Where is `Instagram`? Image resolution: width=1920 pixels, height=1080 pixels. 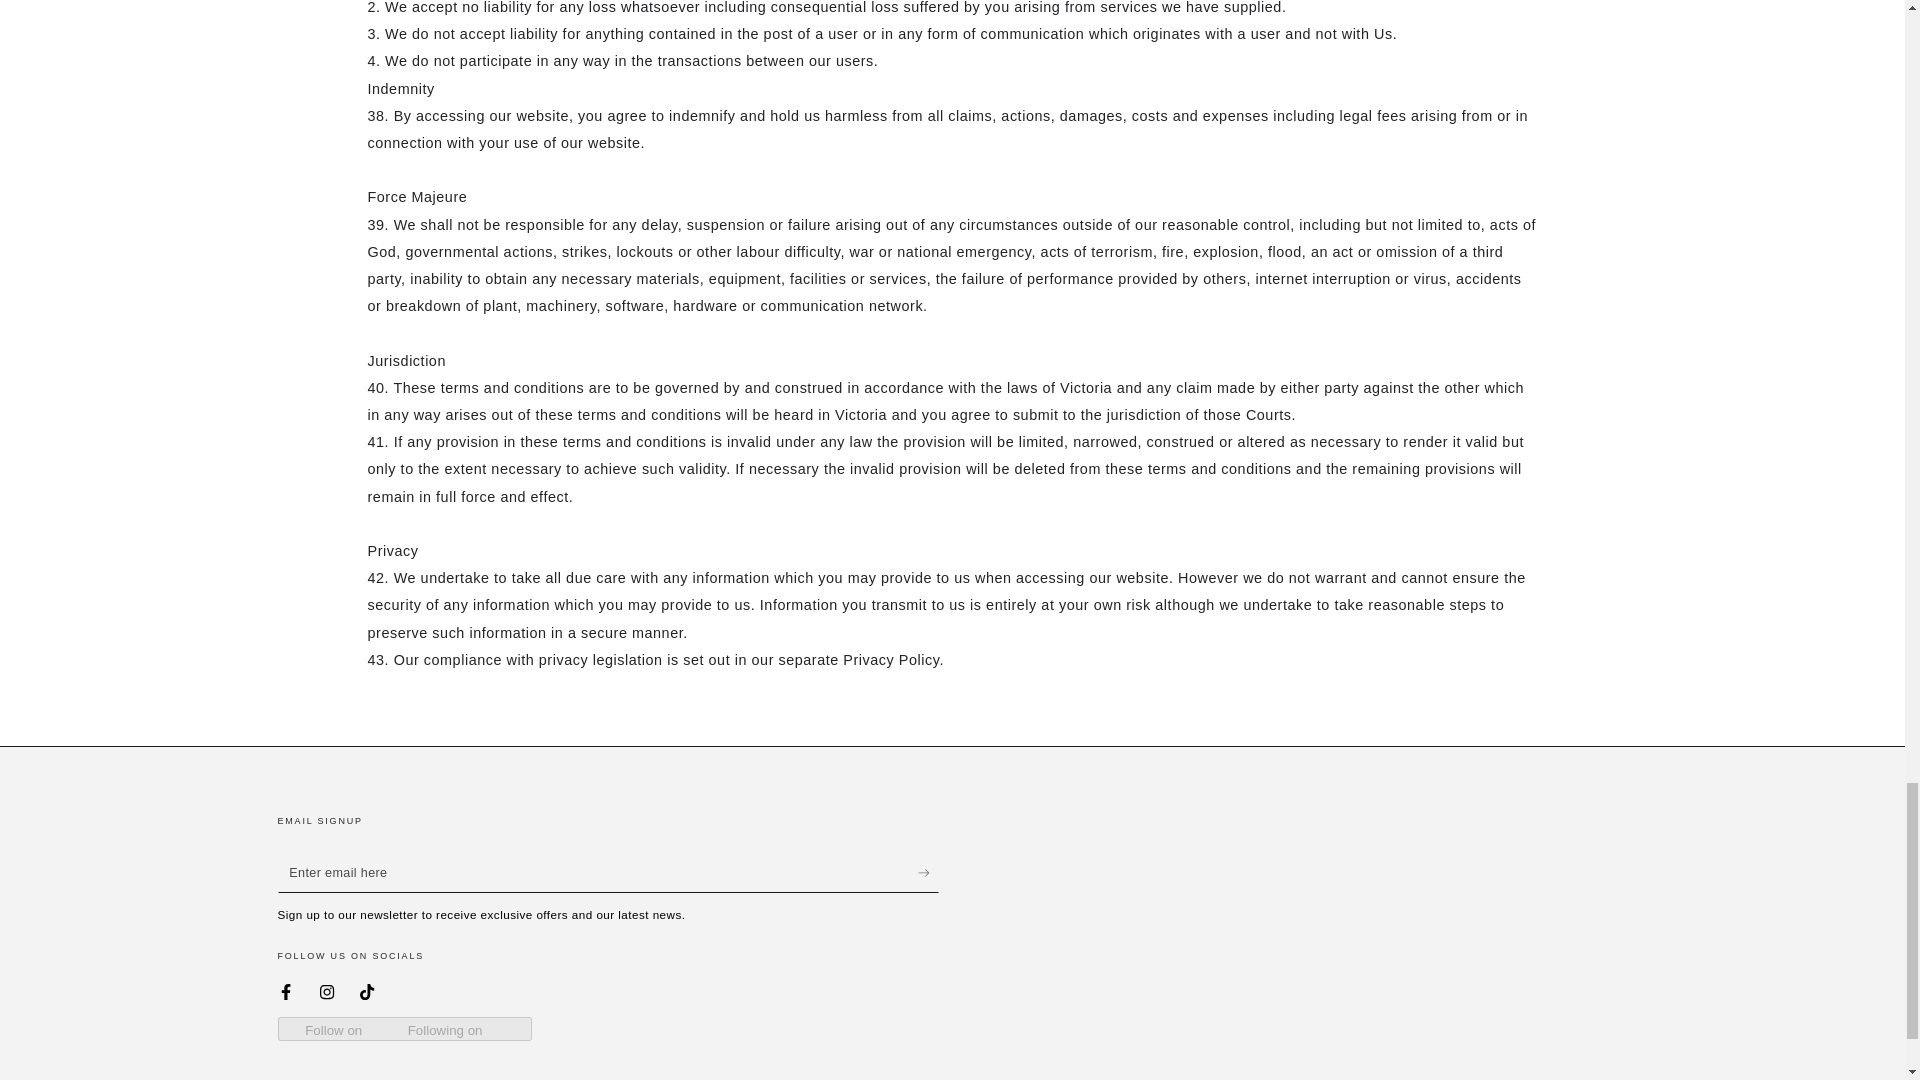 Instagram is located at coordinates (327, 992).